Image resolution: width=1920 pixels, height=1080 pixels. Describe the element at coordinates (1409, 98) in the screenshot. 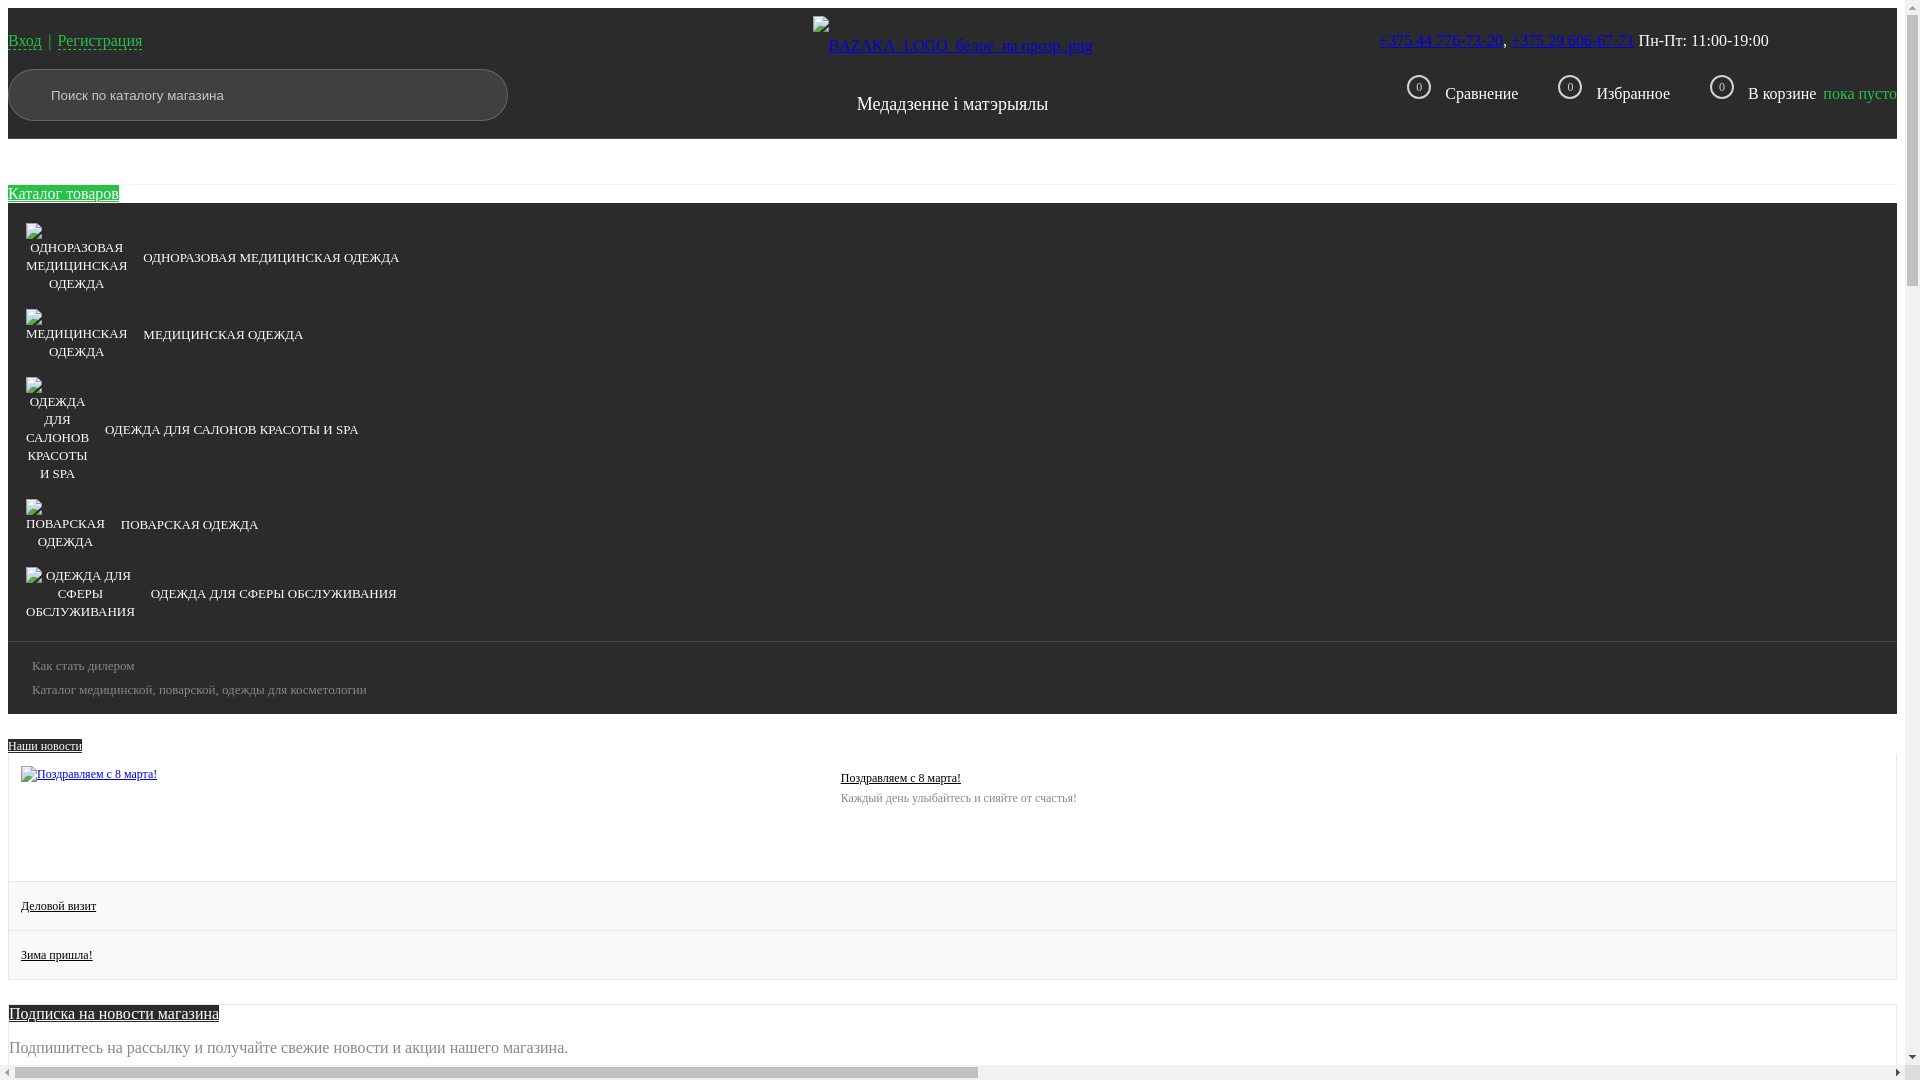

I see `0` at that location.